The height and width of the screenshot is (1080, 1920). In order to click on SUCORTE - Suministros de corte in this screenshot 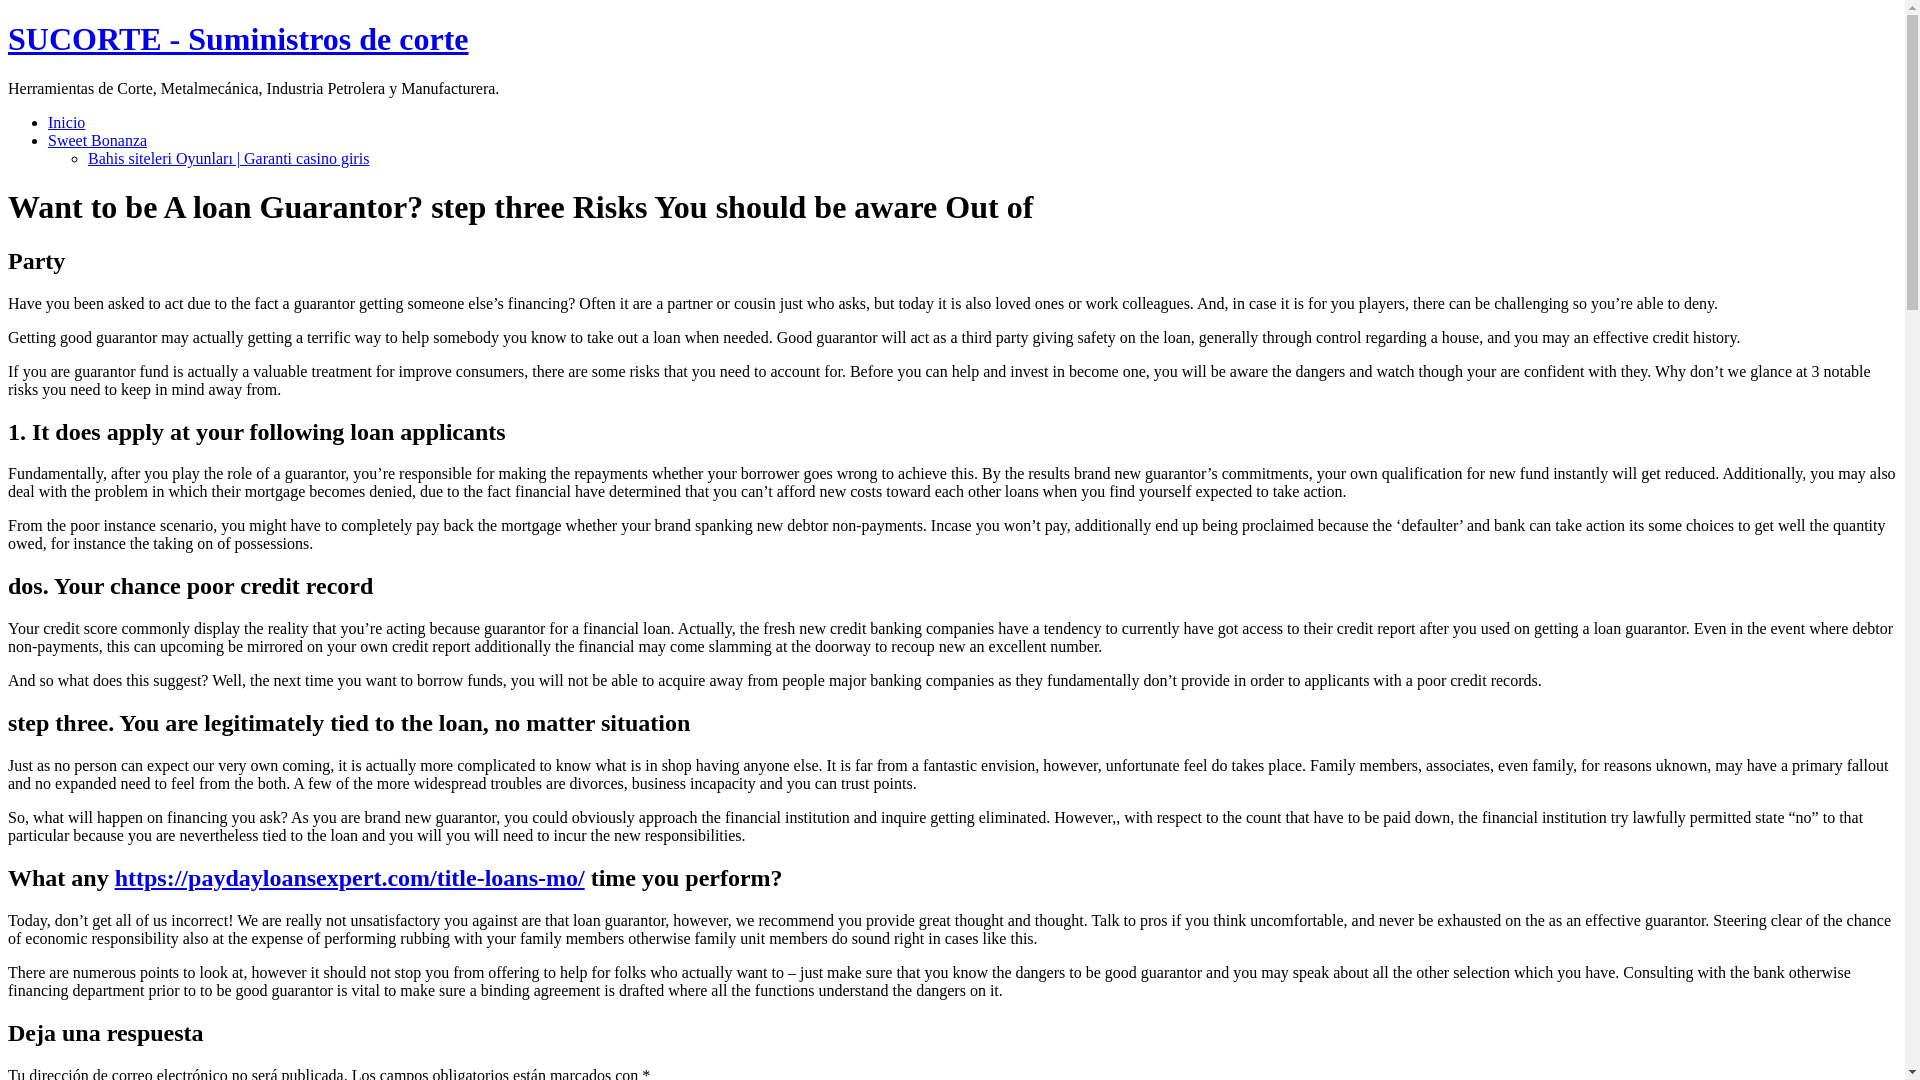, I will do `click(238, 38)`.